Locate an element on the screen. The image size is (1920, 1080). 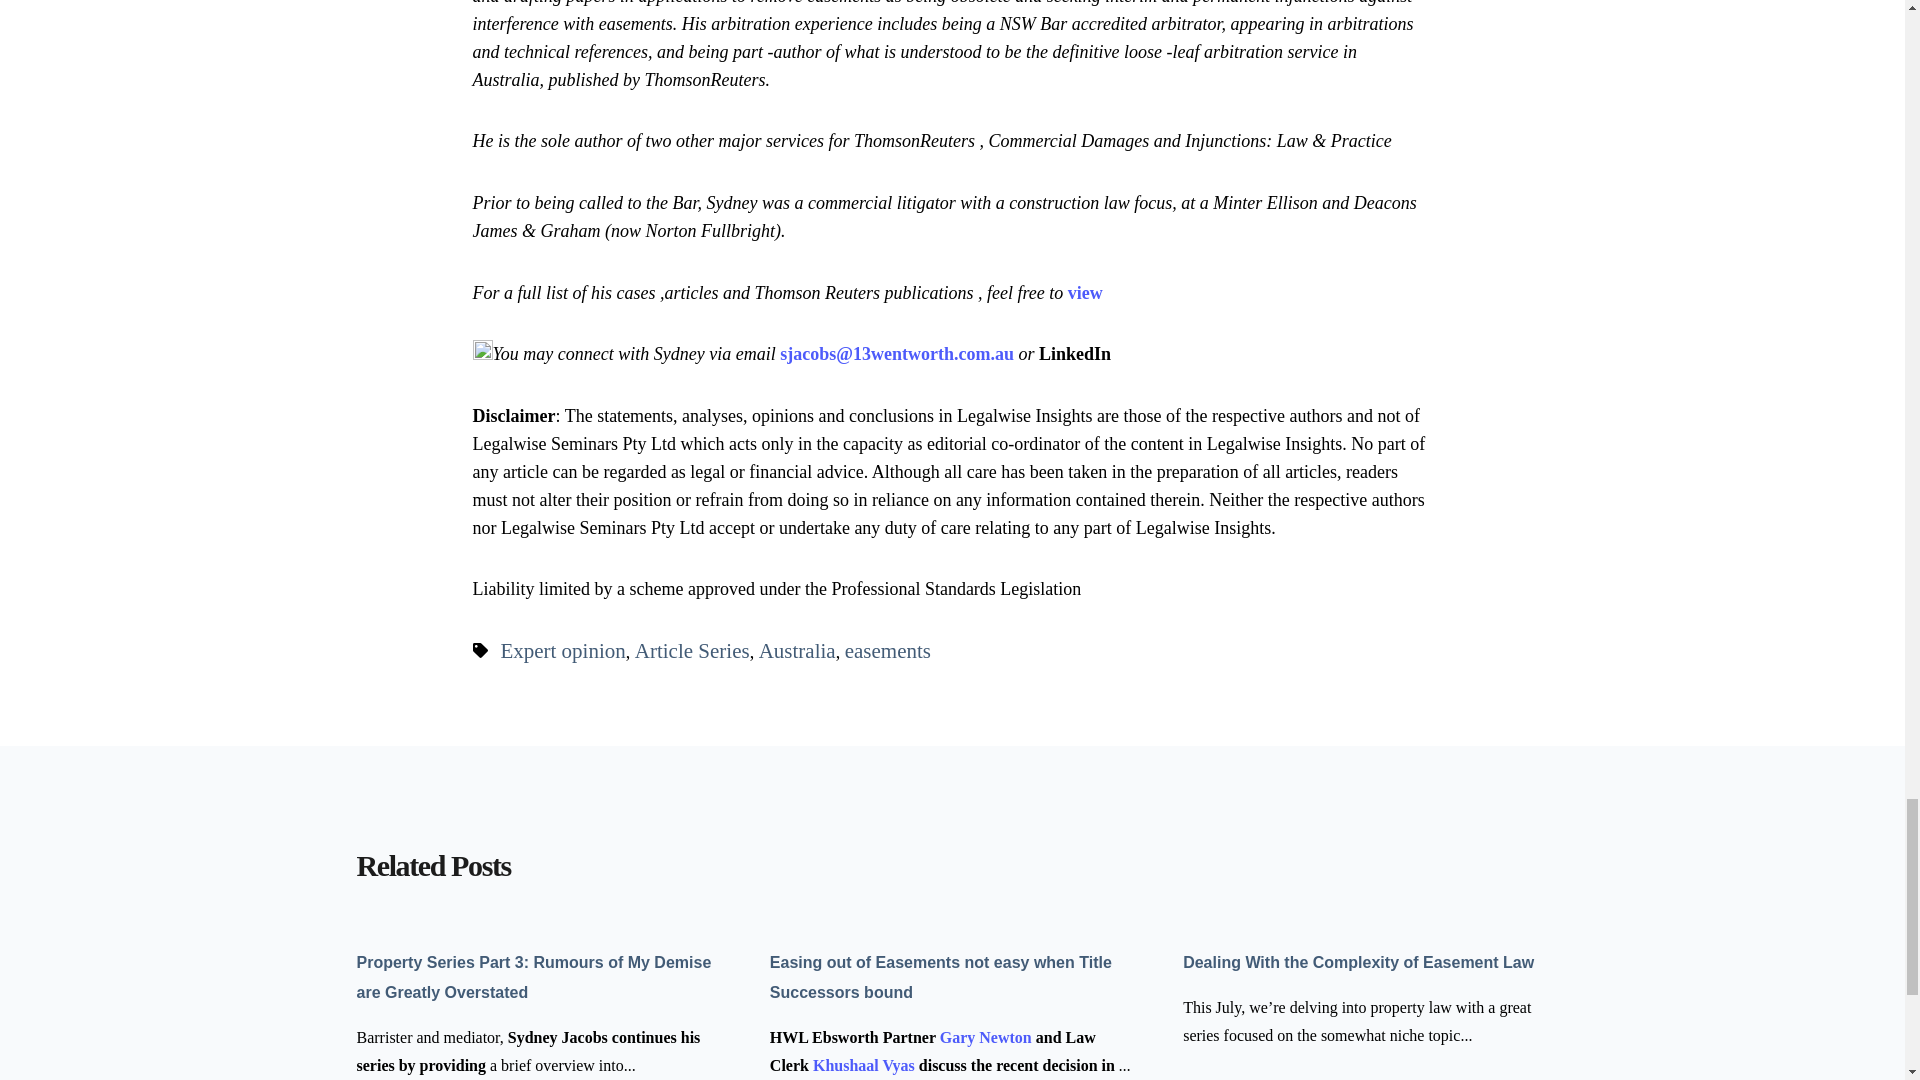
Expert opinion is located at coordinates (562, 651).